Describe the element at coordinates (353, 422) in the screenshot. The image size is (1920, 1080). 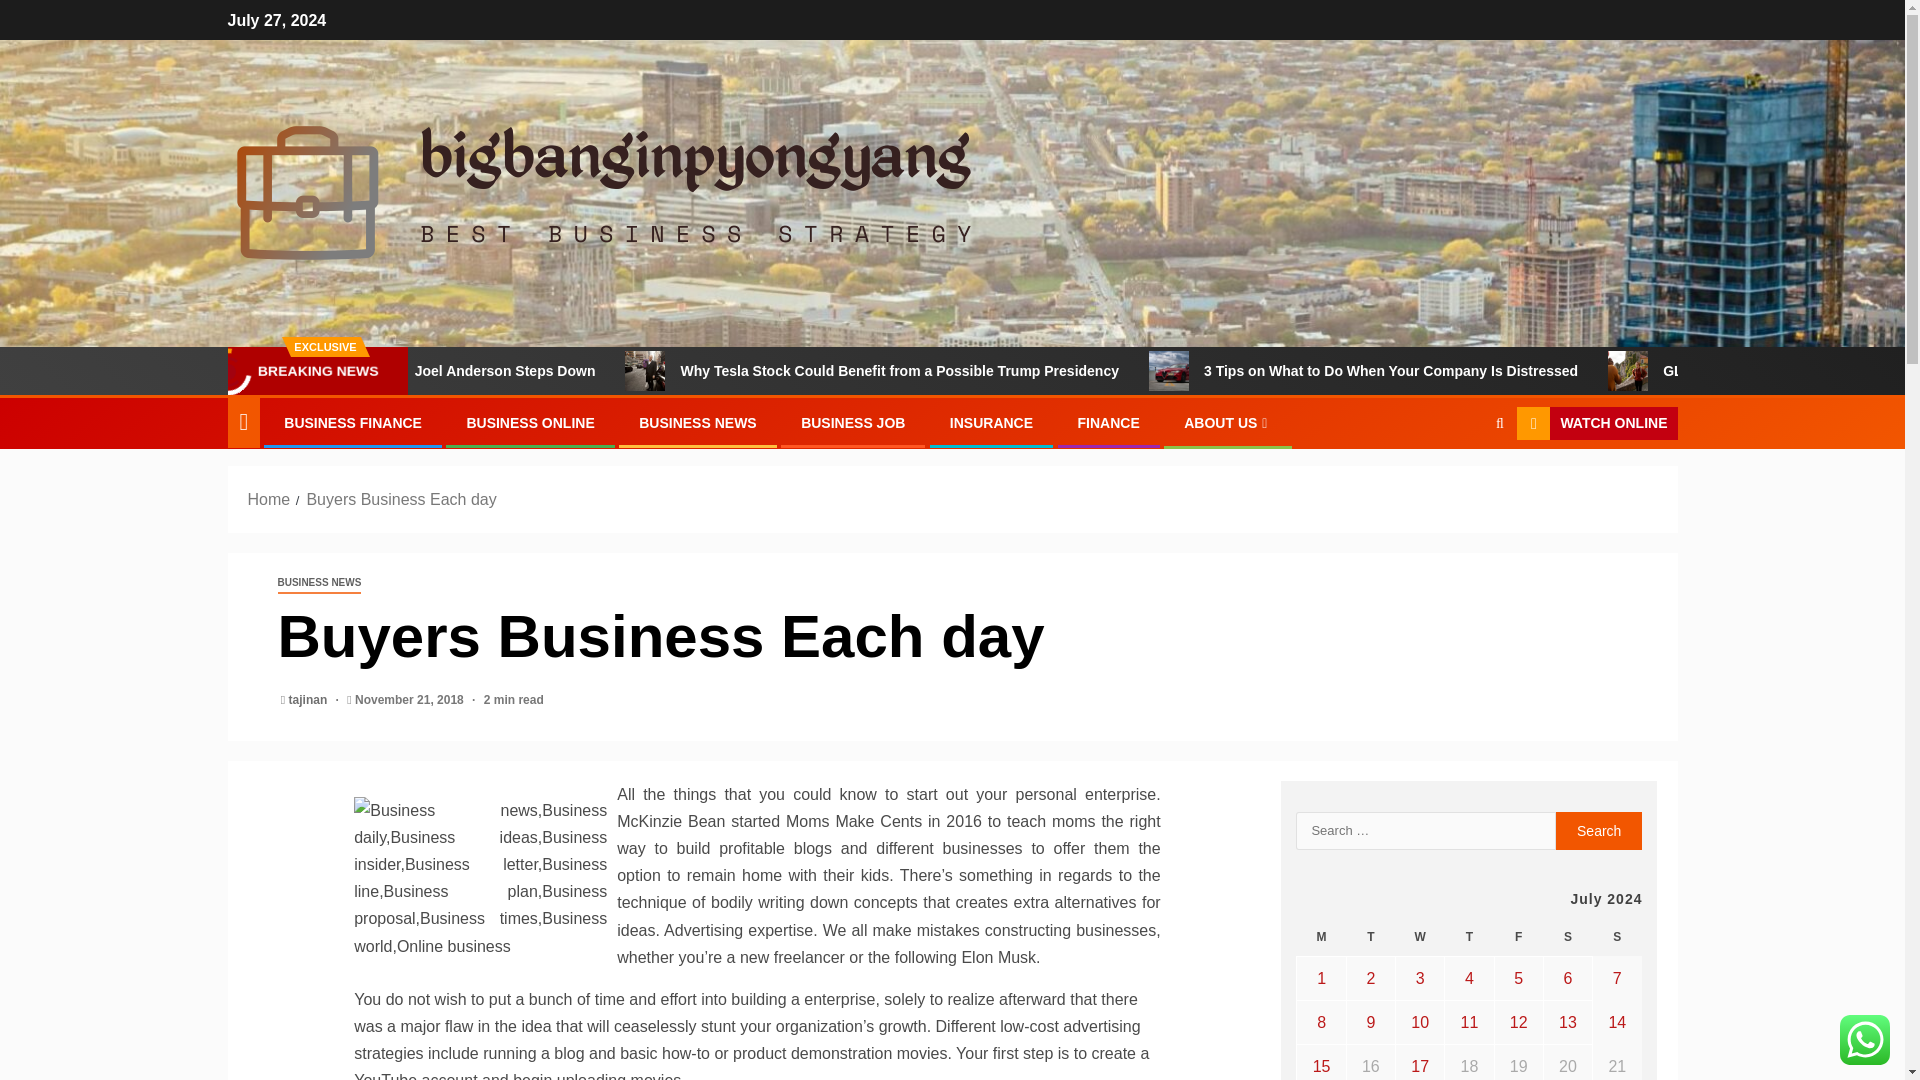
I see `BUSINESS FINANCE` at that location.